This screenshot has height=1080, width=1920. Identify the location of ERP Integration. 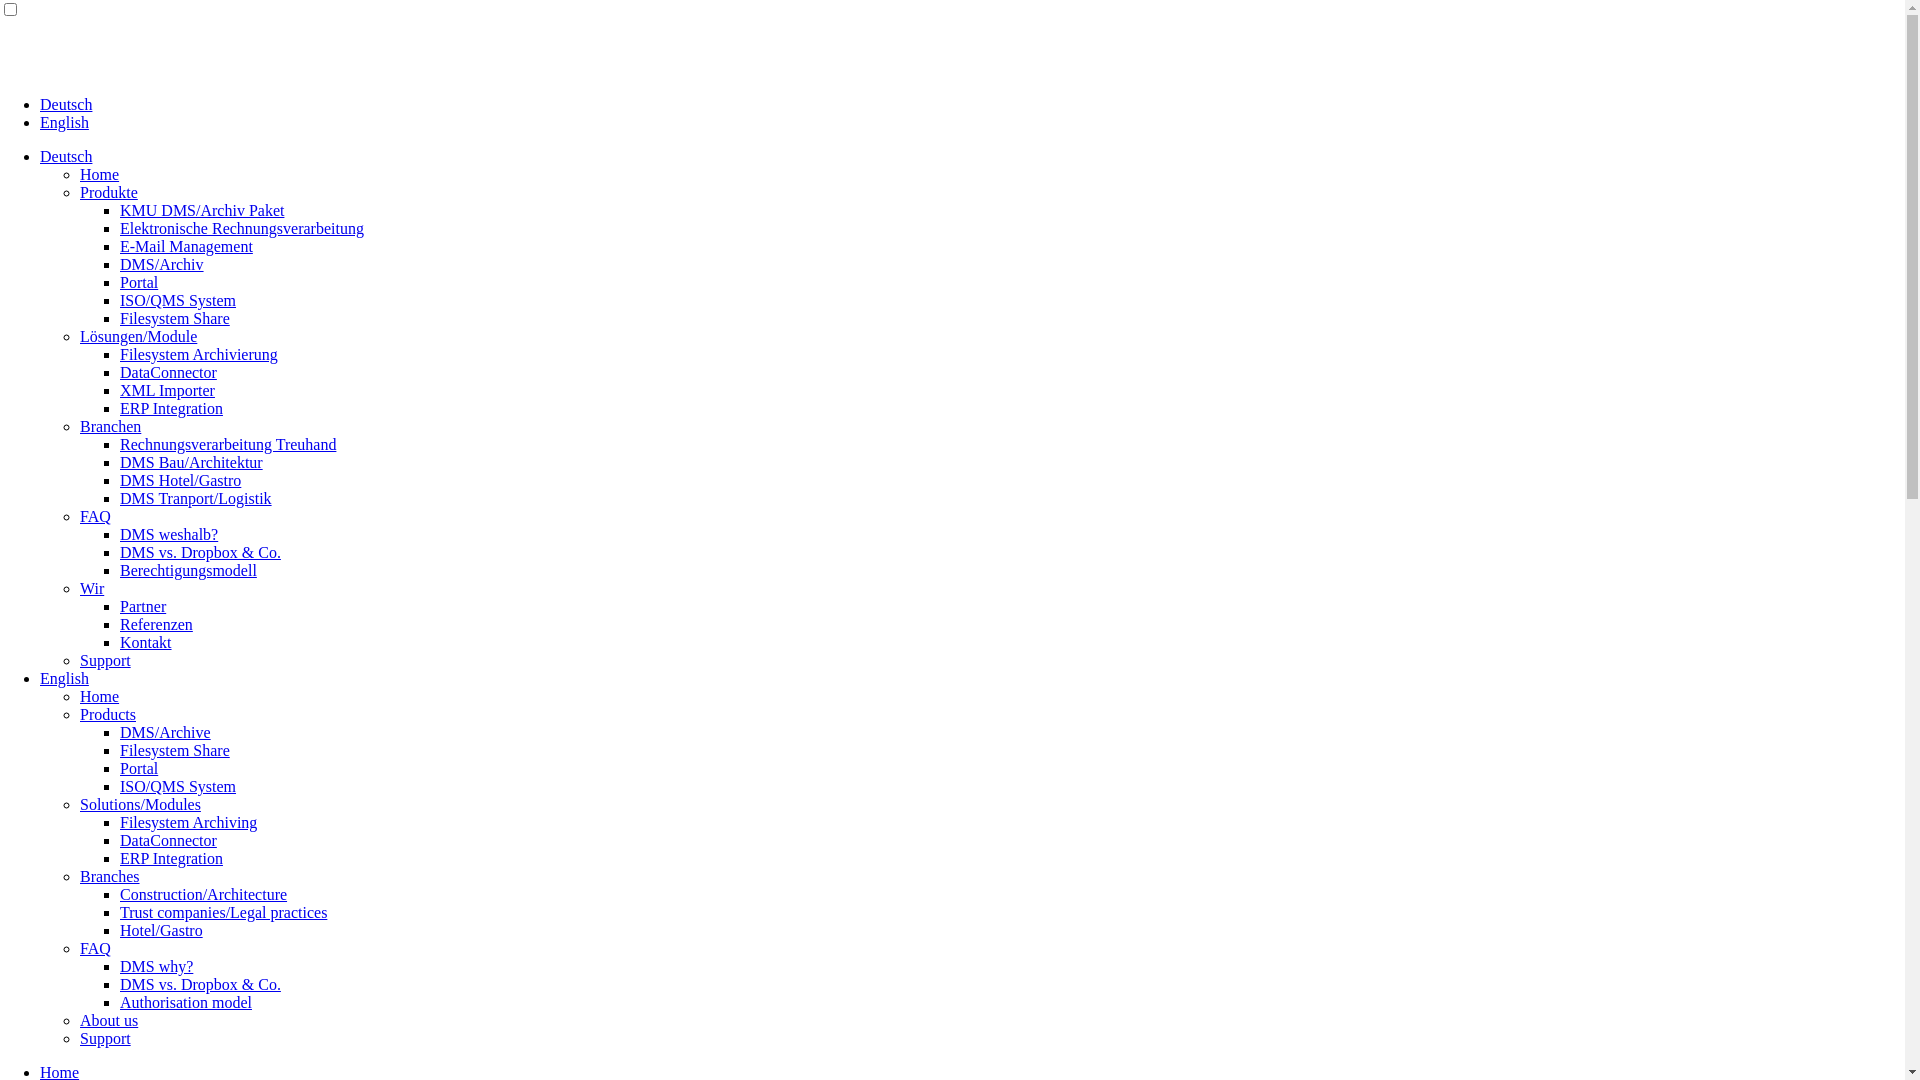
(172, 858).